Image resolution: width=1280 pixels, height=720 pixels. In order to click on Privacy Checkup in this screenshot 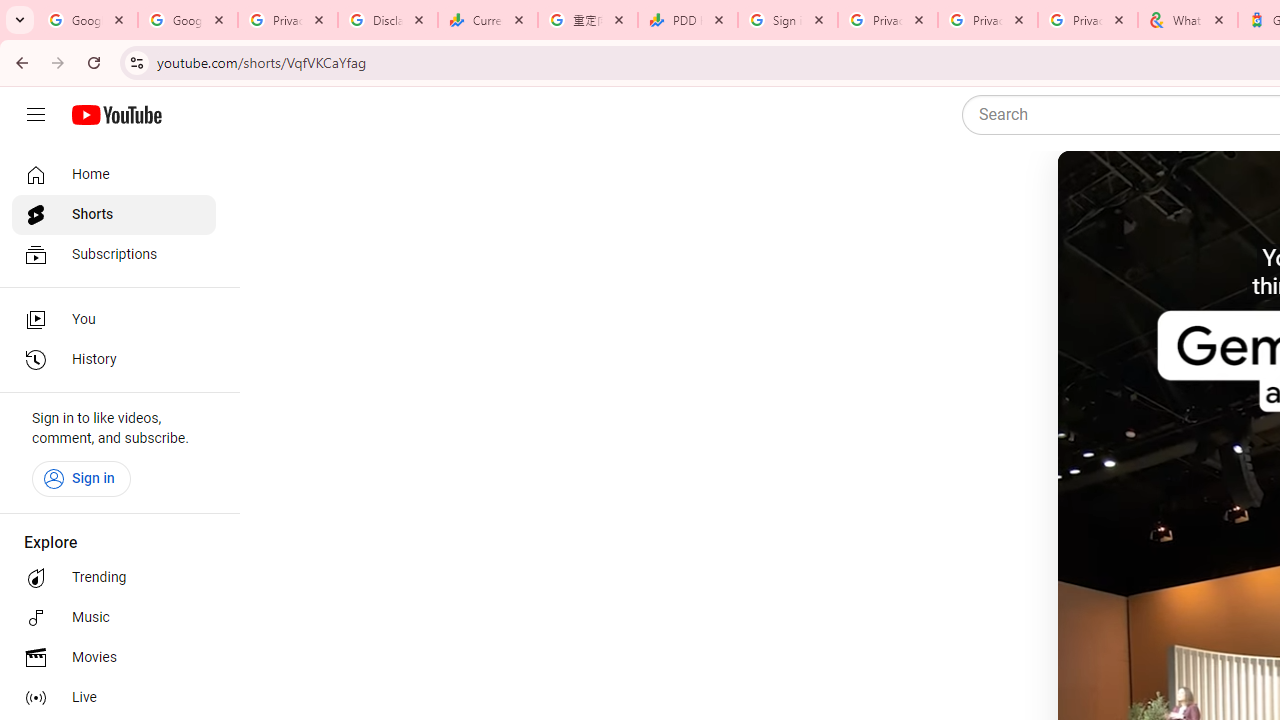, I will do `click(1088, 20)`.